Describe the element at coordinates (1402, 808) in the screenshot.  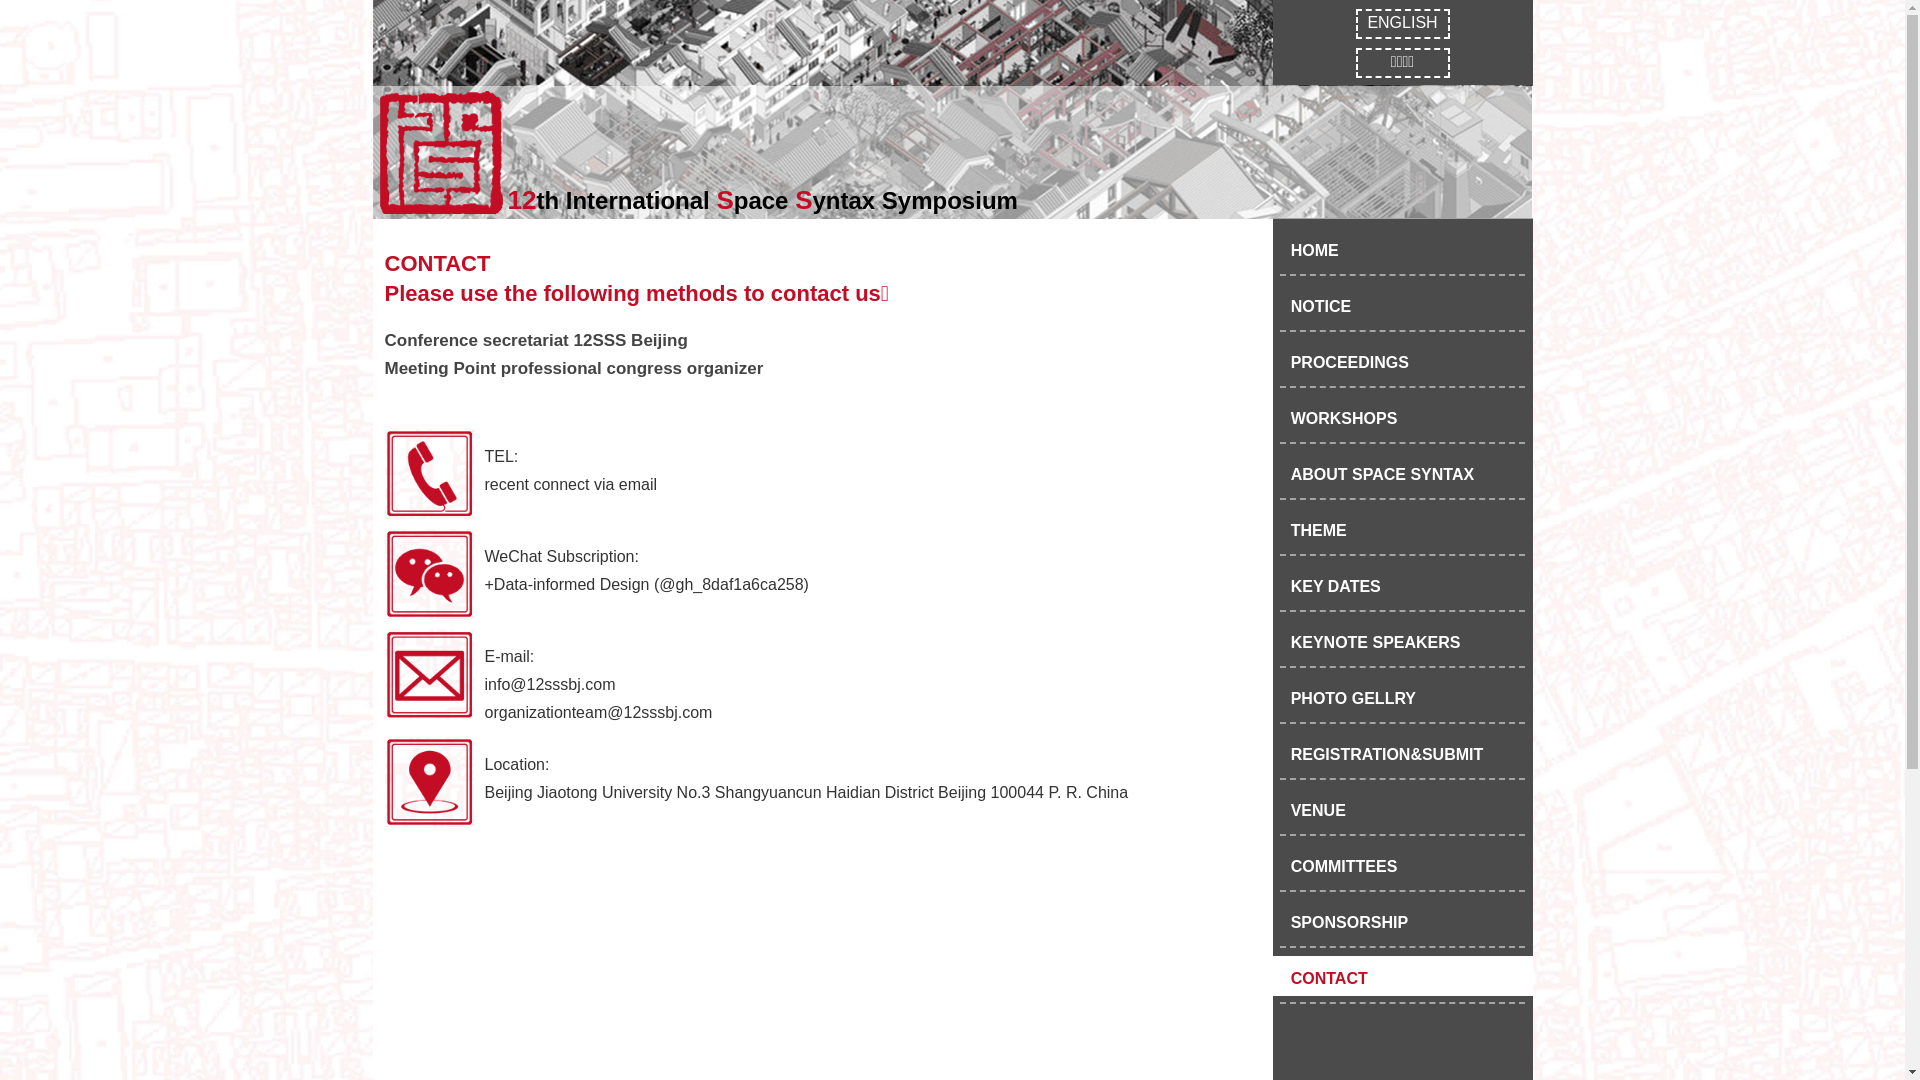
I see `VENUE` at that location.